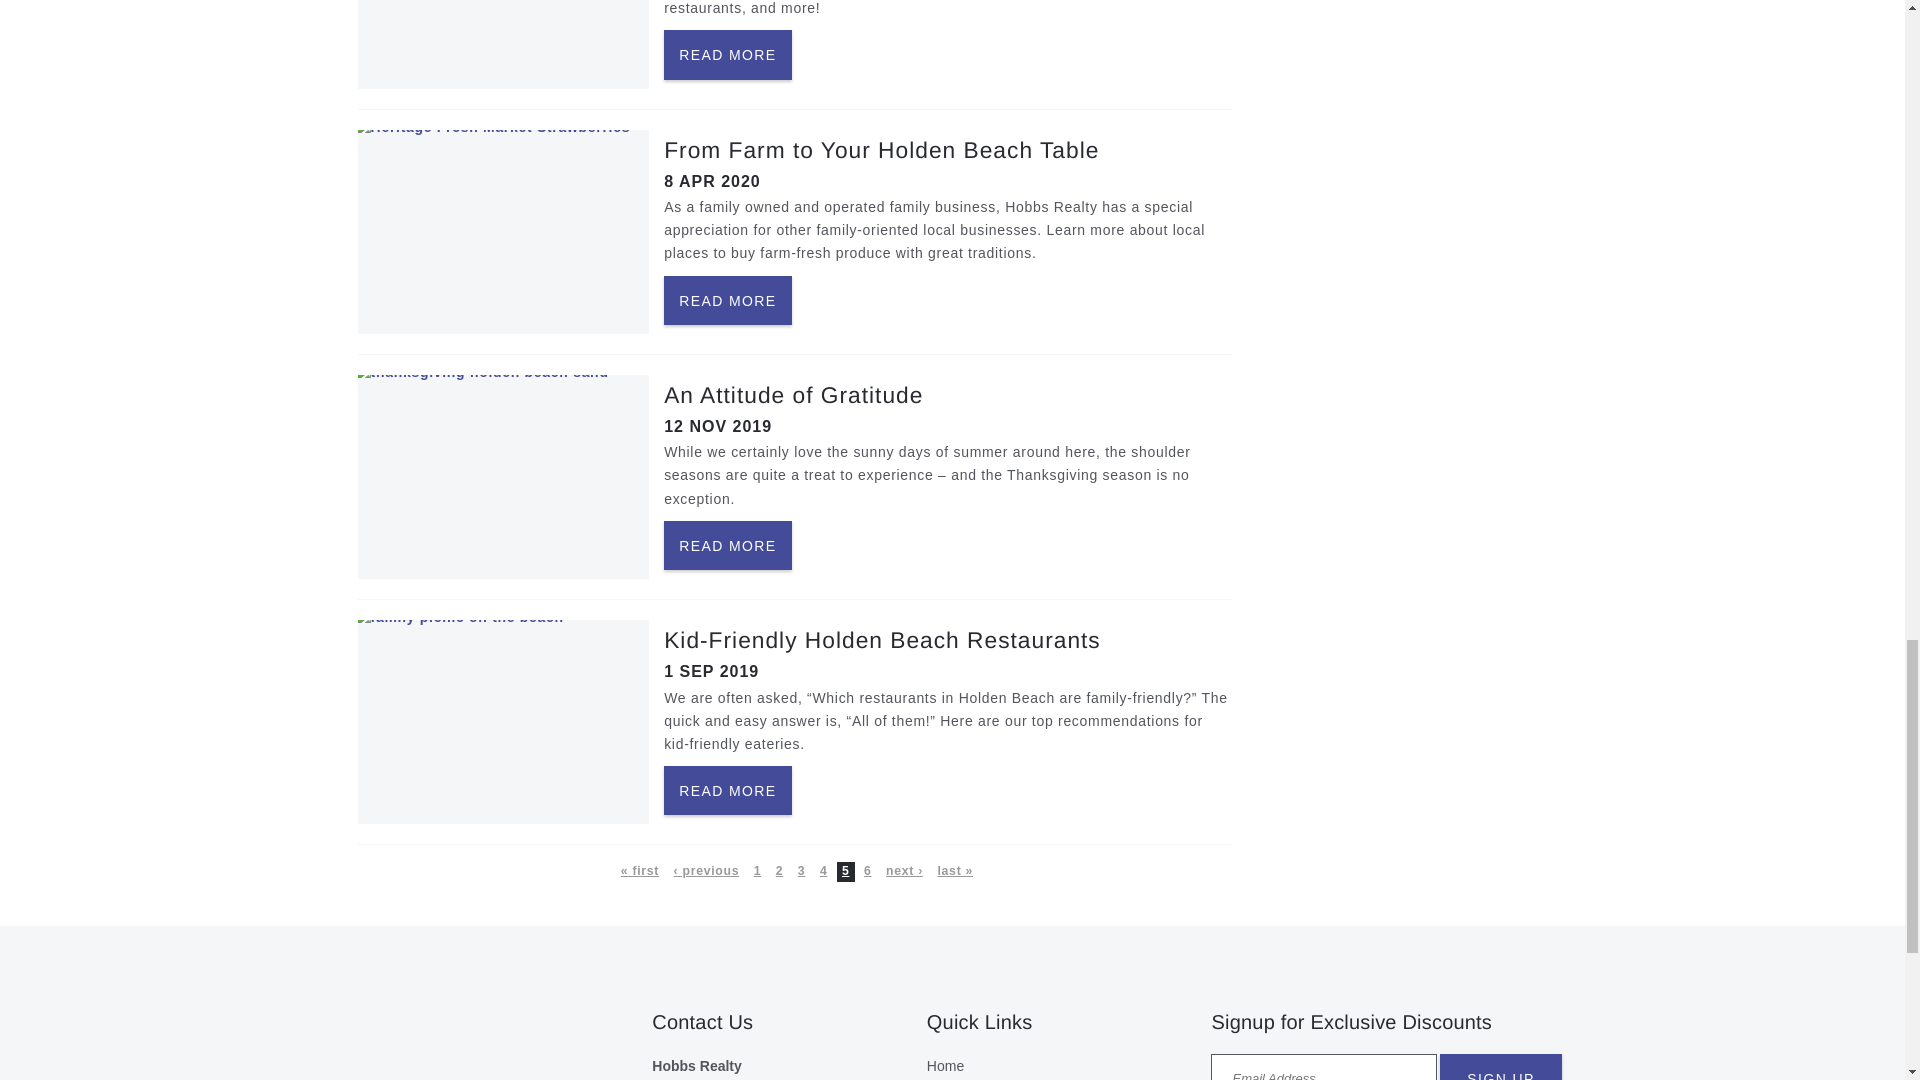  What do you see at coordinates (757, 871) in the screenshot?
I see `Go to page 1` at bounding box center [757, 871].